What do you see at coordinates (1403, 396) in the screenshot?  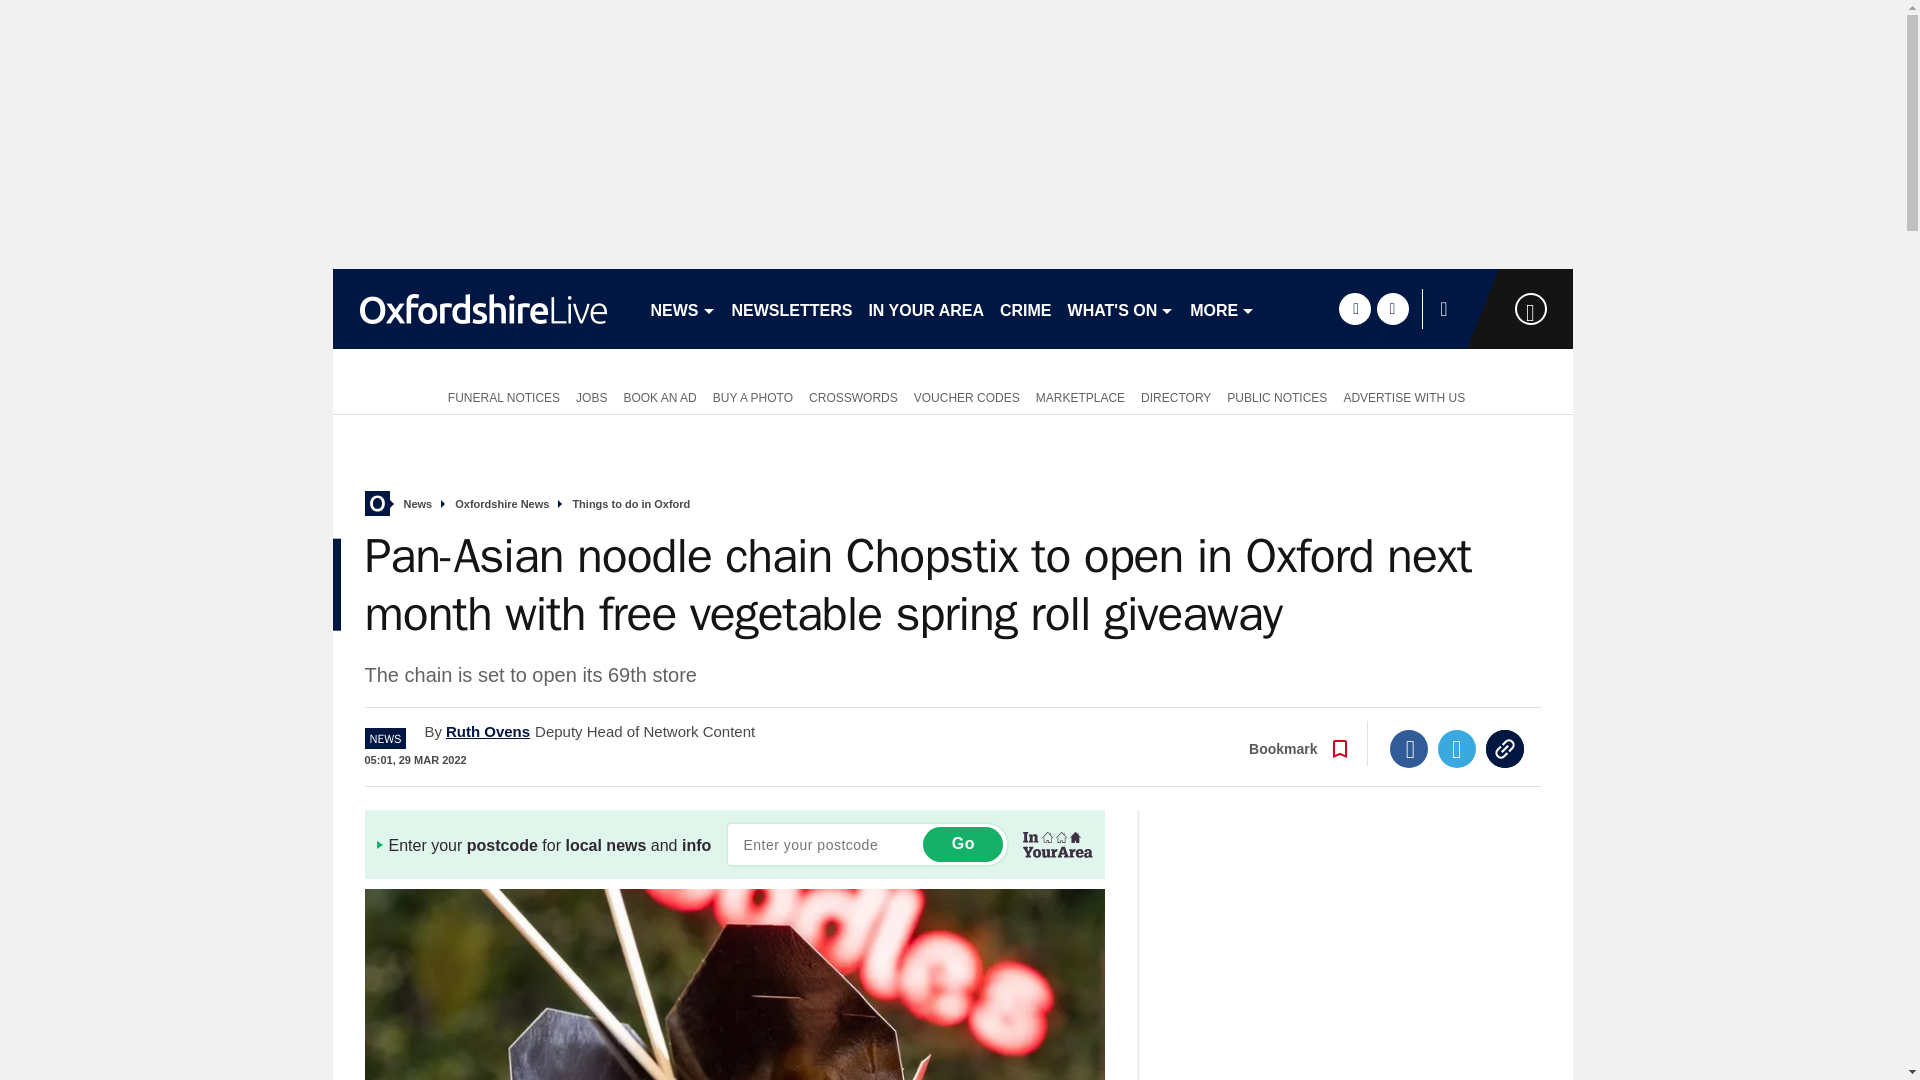 I see `ADVERTISE WITH US` at bounding box center [1403, 396].